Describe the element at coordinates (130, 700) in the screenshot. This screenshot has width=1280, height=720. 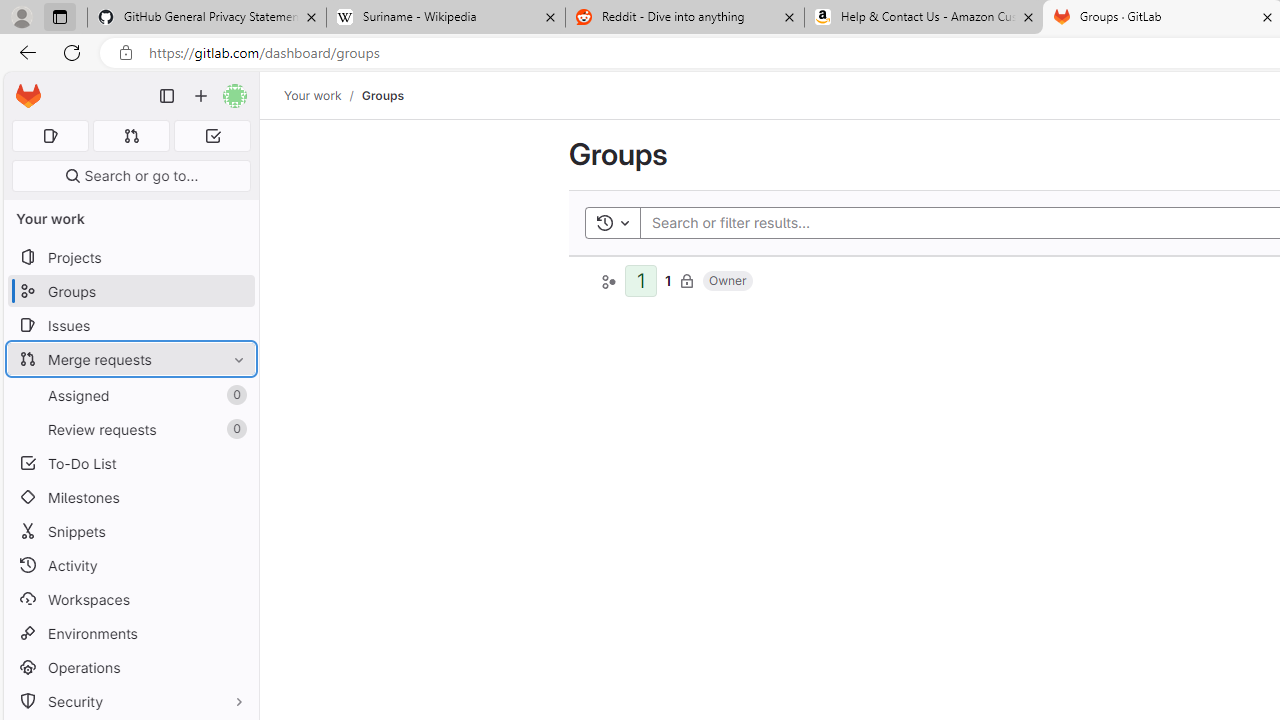
I see `Security` at that location.